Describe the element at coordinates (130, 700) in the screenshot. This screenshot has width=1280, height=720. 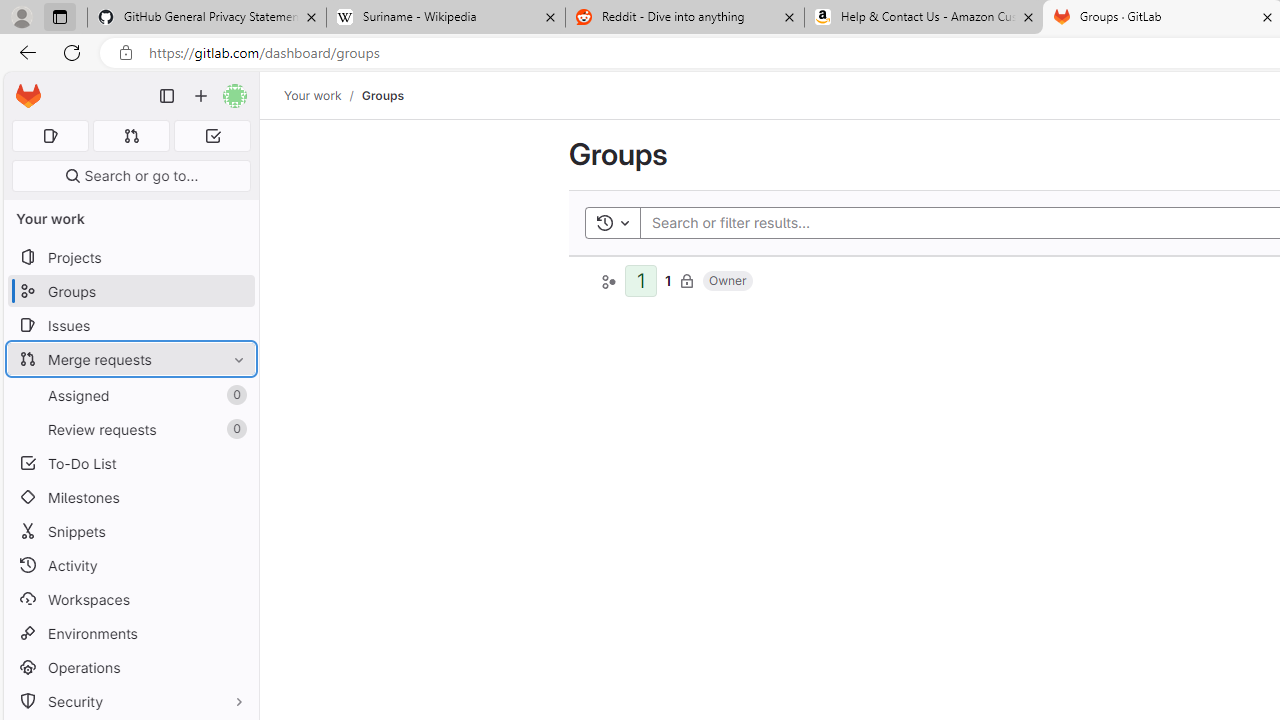
I see `Security` at that location.